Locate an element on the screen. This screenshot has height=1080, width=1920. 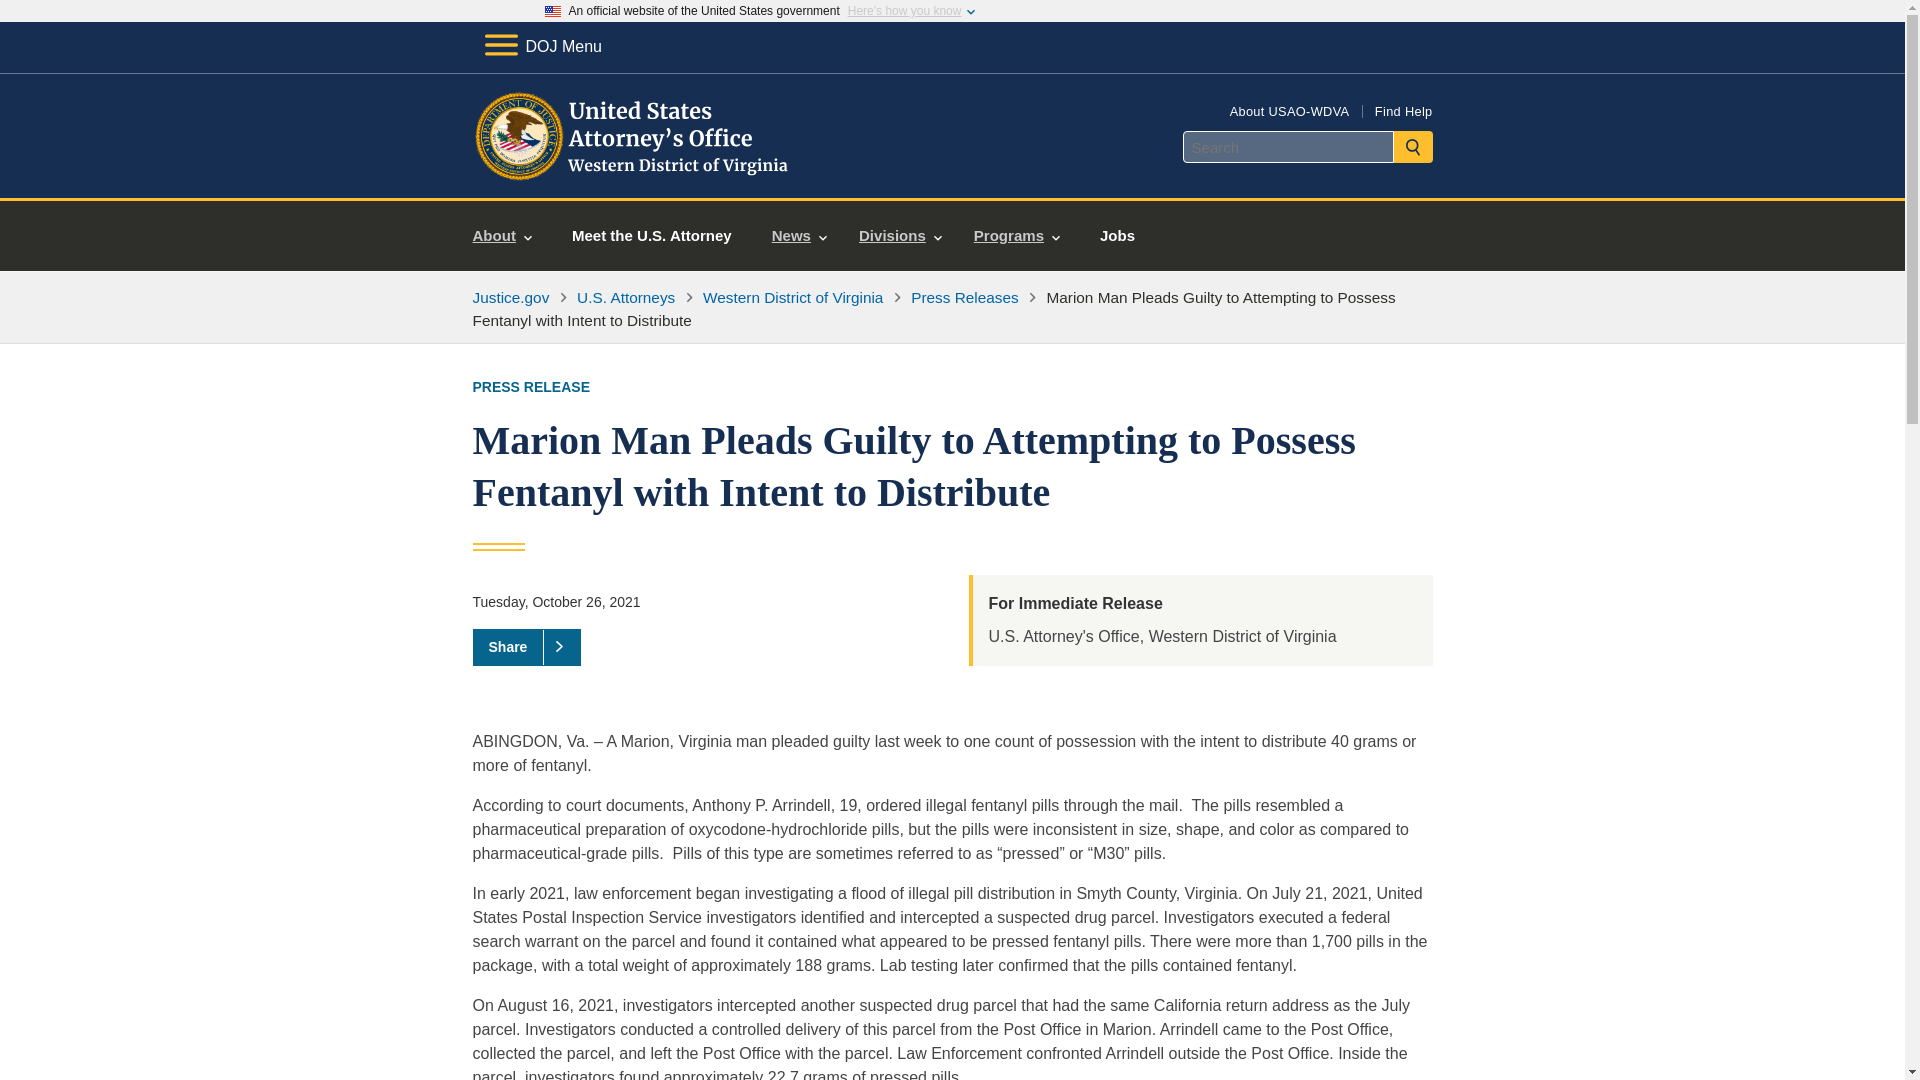
Press Releases is located at coordinates (964, 297).